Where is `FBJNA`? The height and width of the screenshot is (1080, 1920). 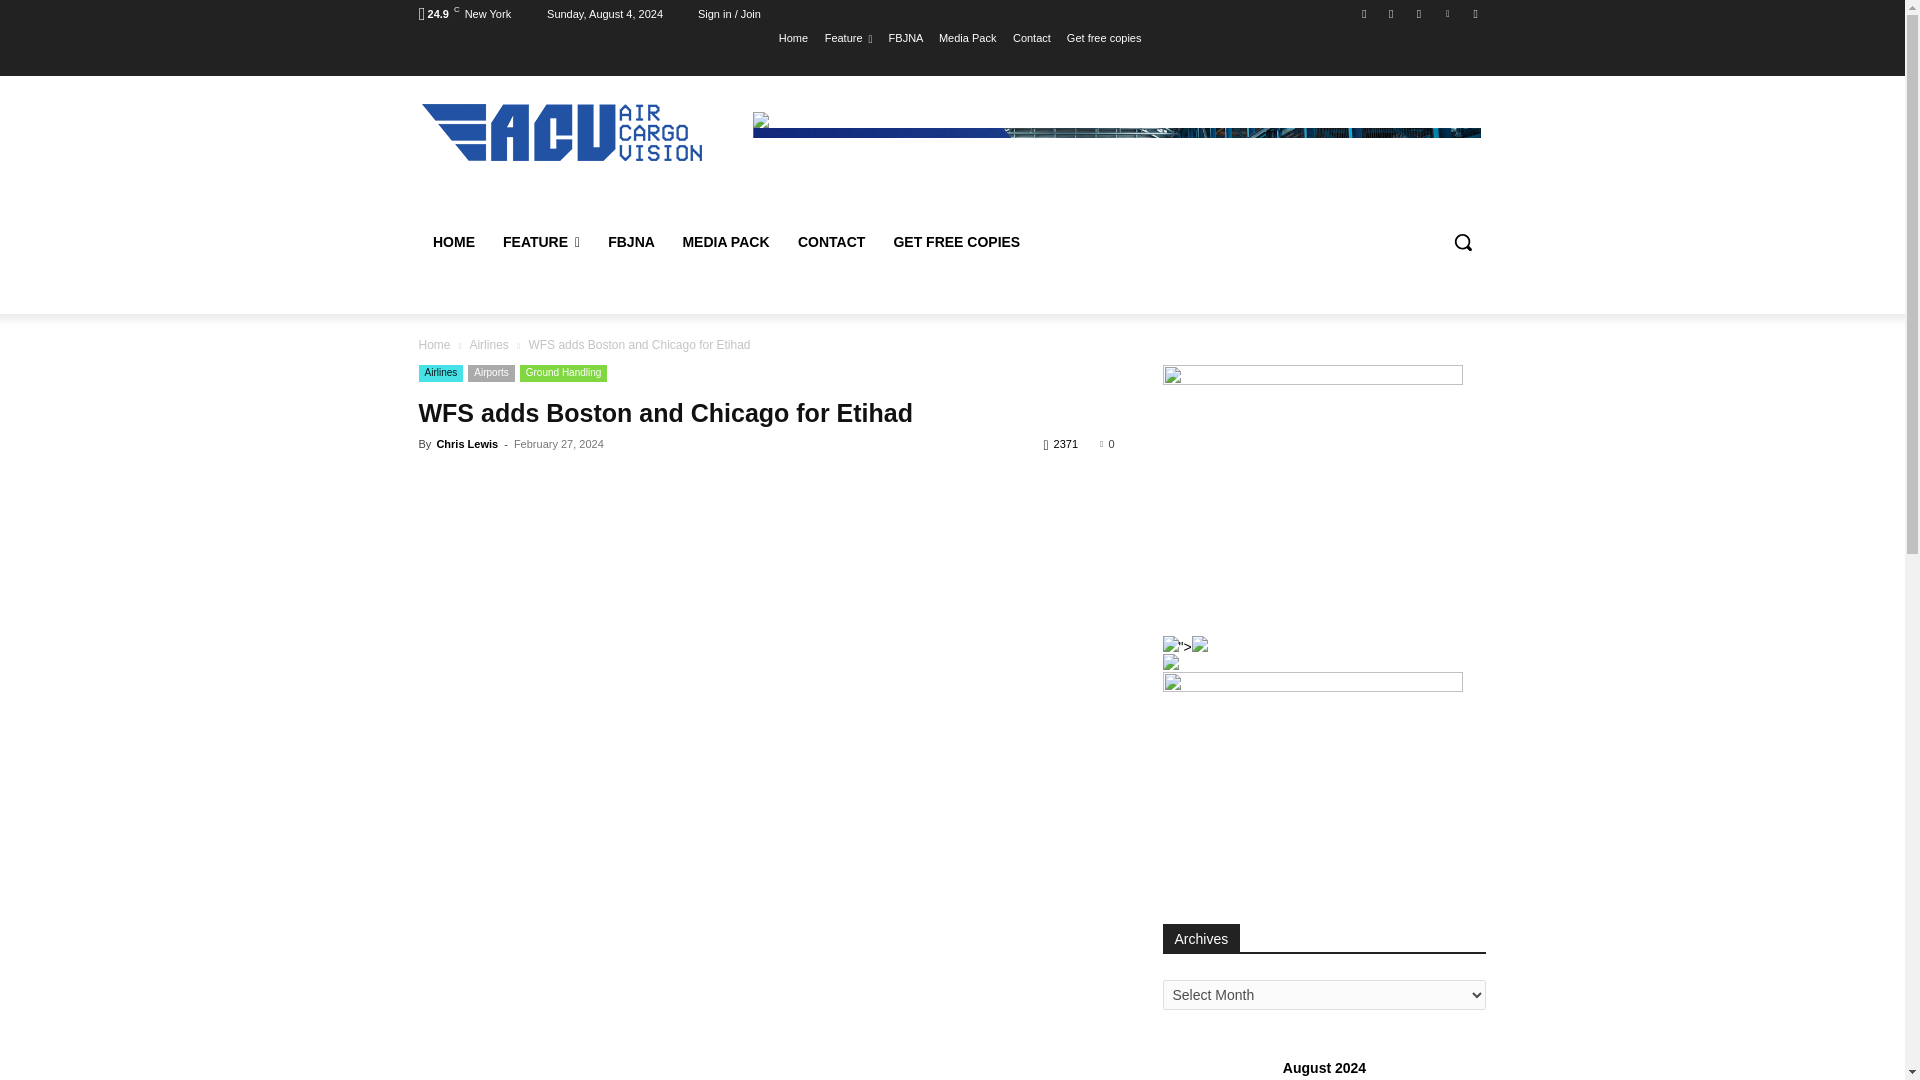
FBJNA is located at coordinates (906, 37).